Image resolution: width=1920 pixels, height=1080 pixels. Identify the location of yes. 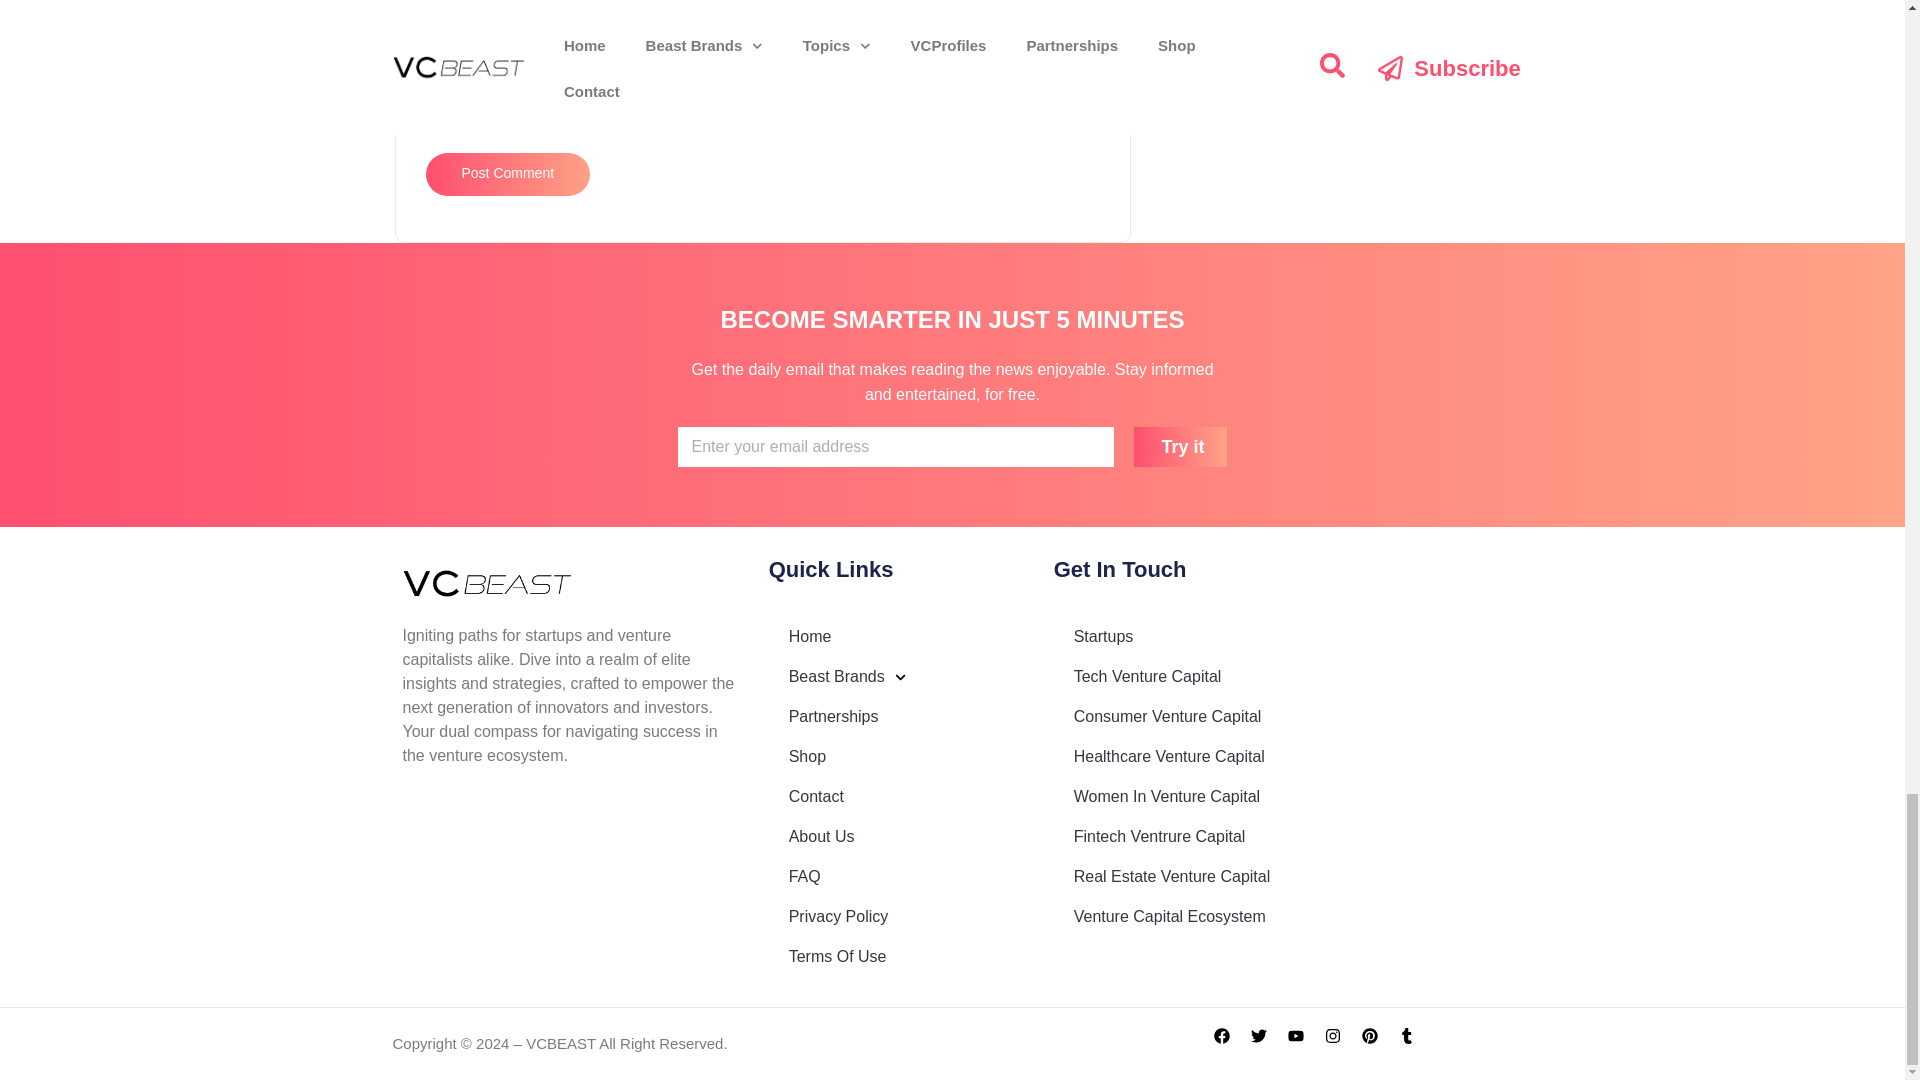
(432, 122).